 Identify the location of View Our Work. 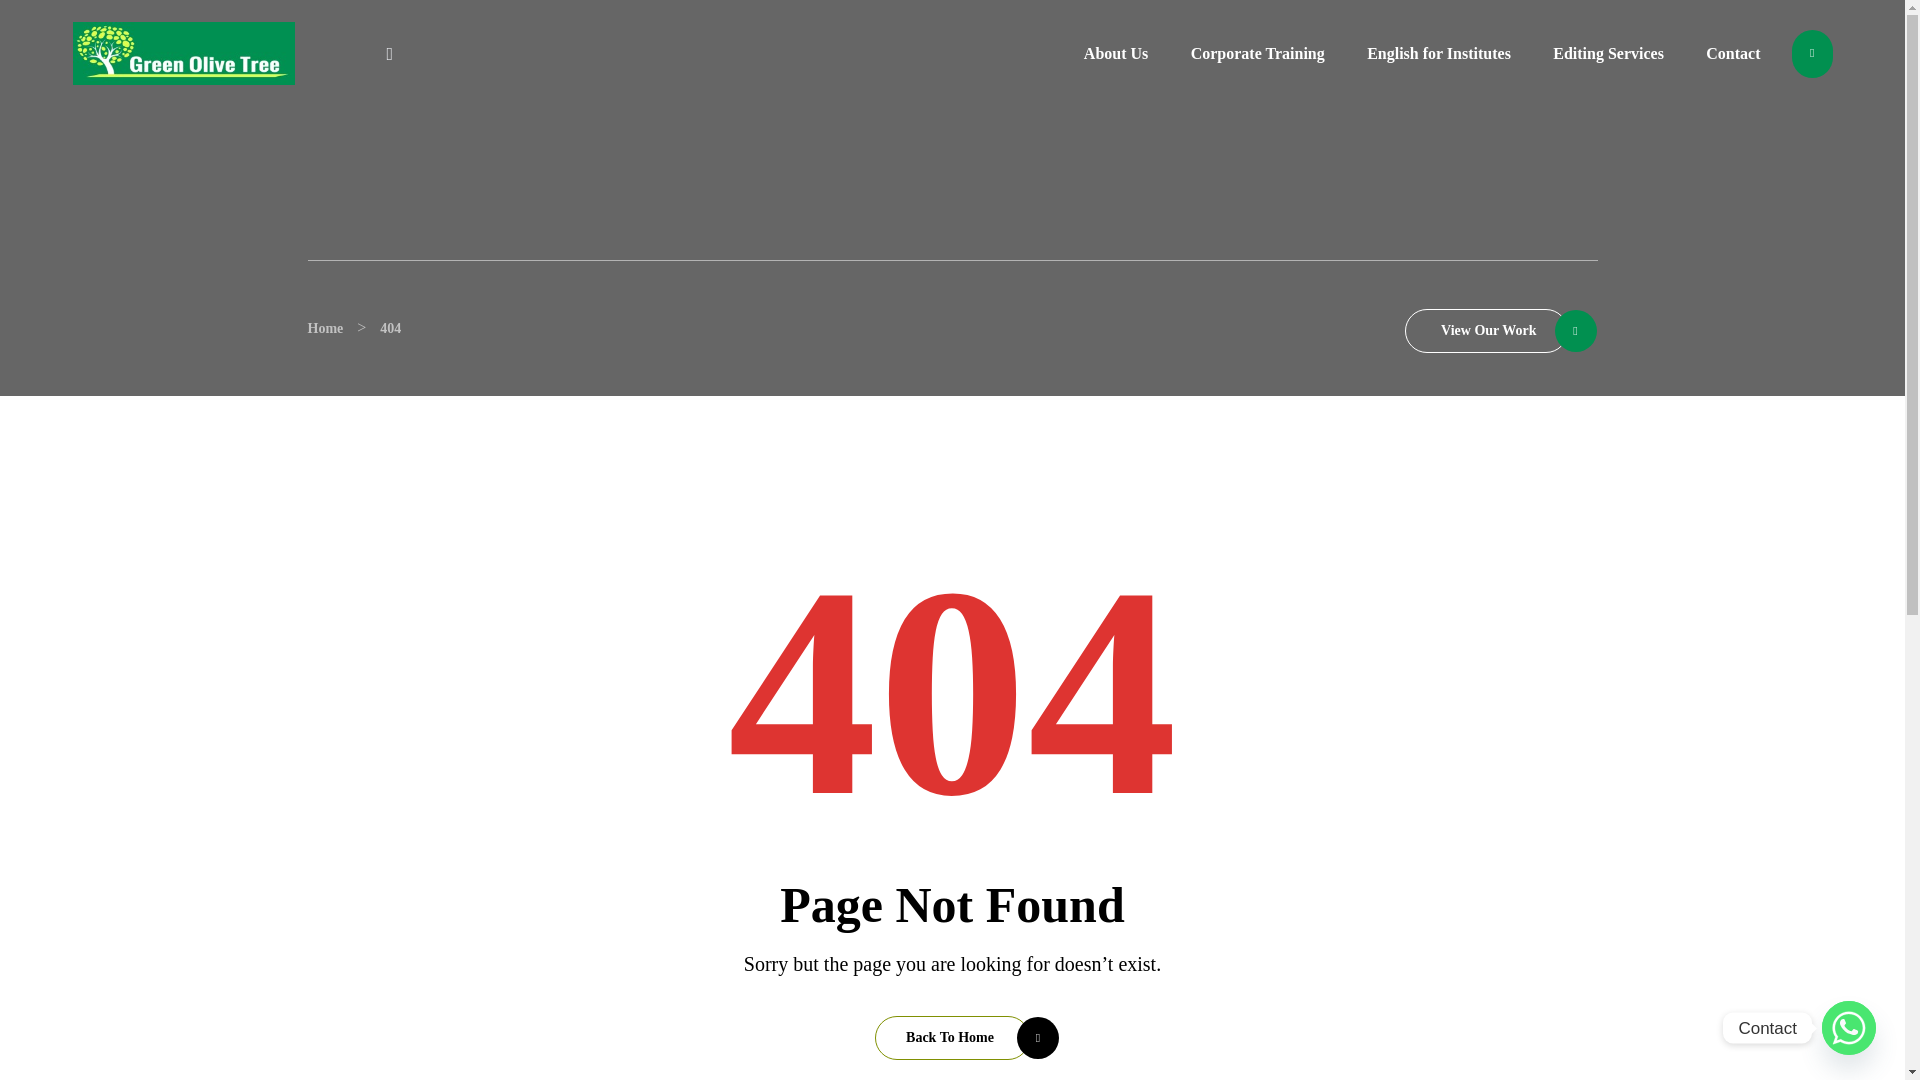
(1486, 330).